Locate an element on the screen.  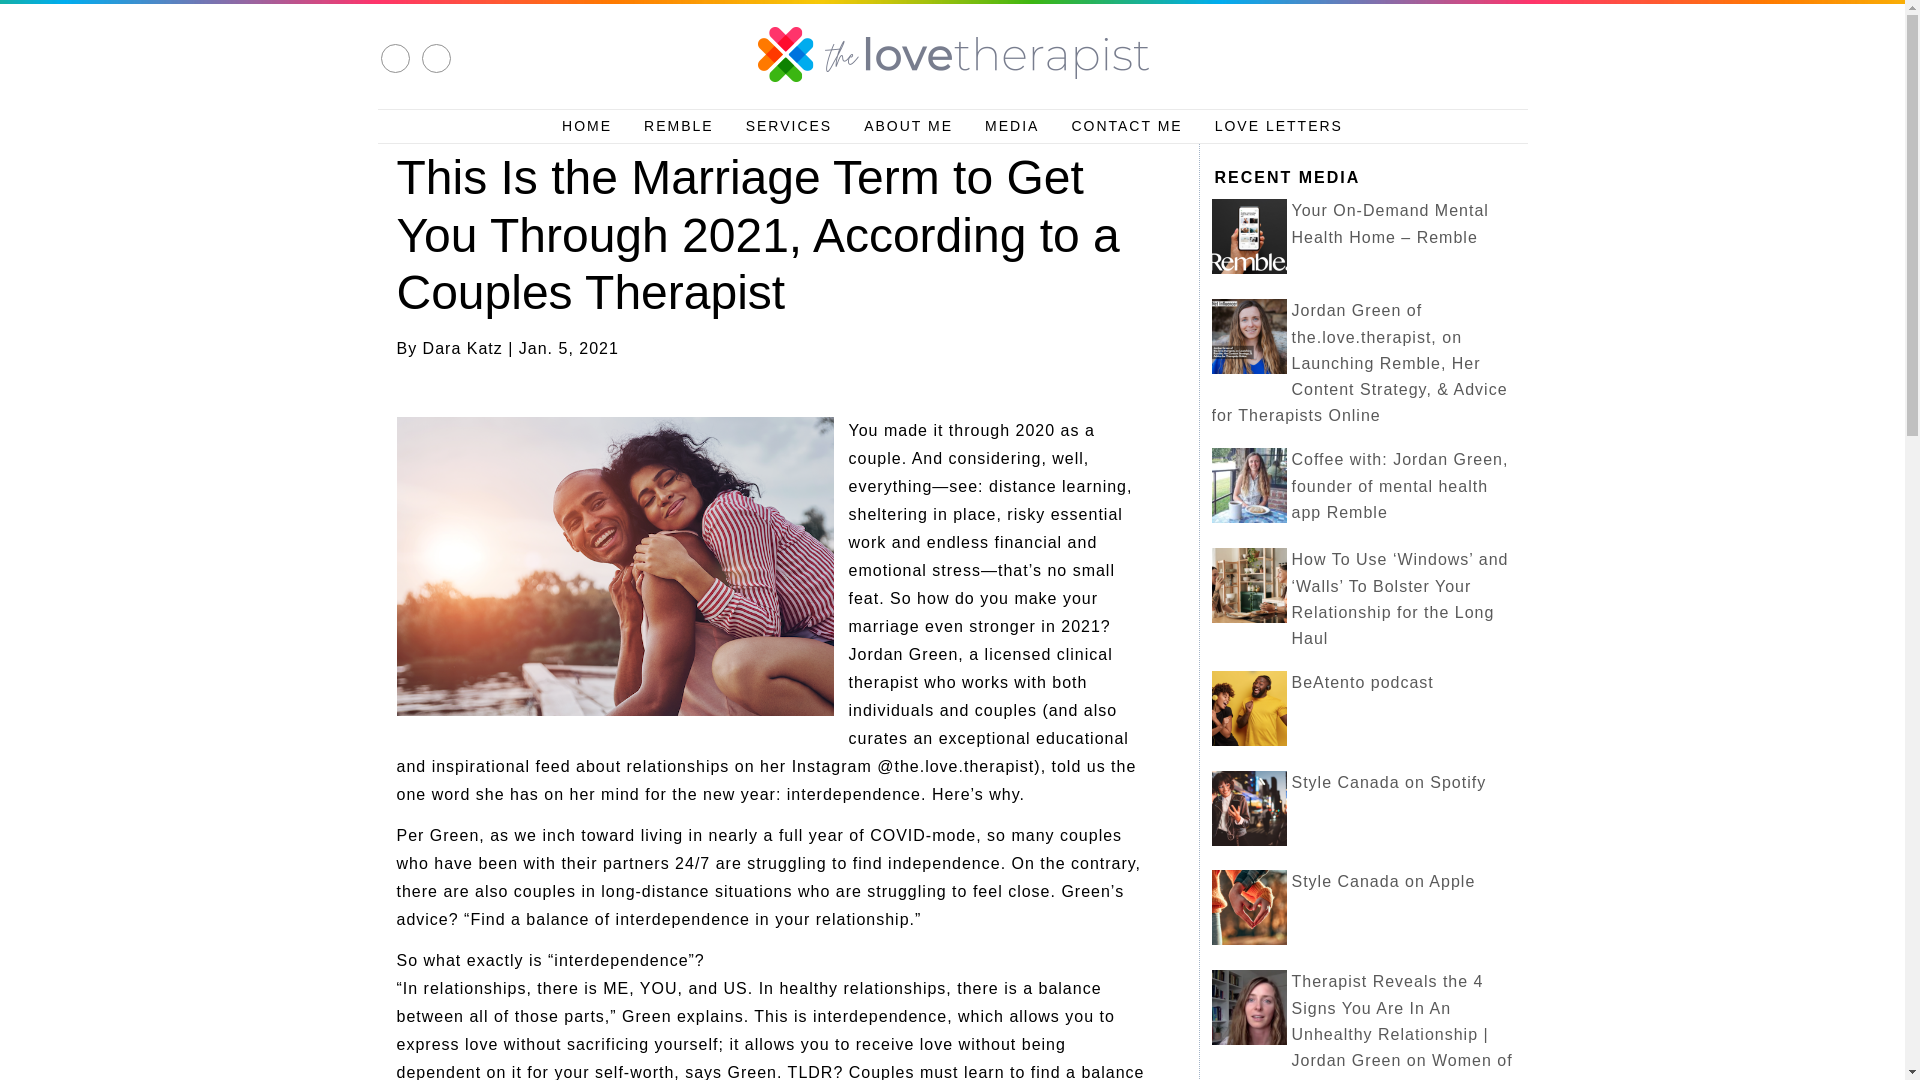
Contact Me is located at coordinates (1126, 126).